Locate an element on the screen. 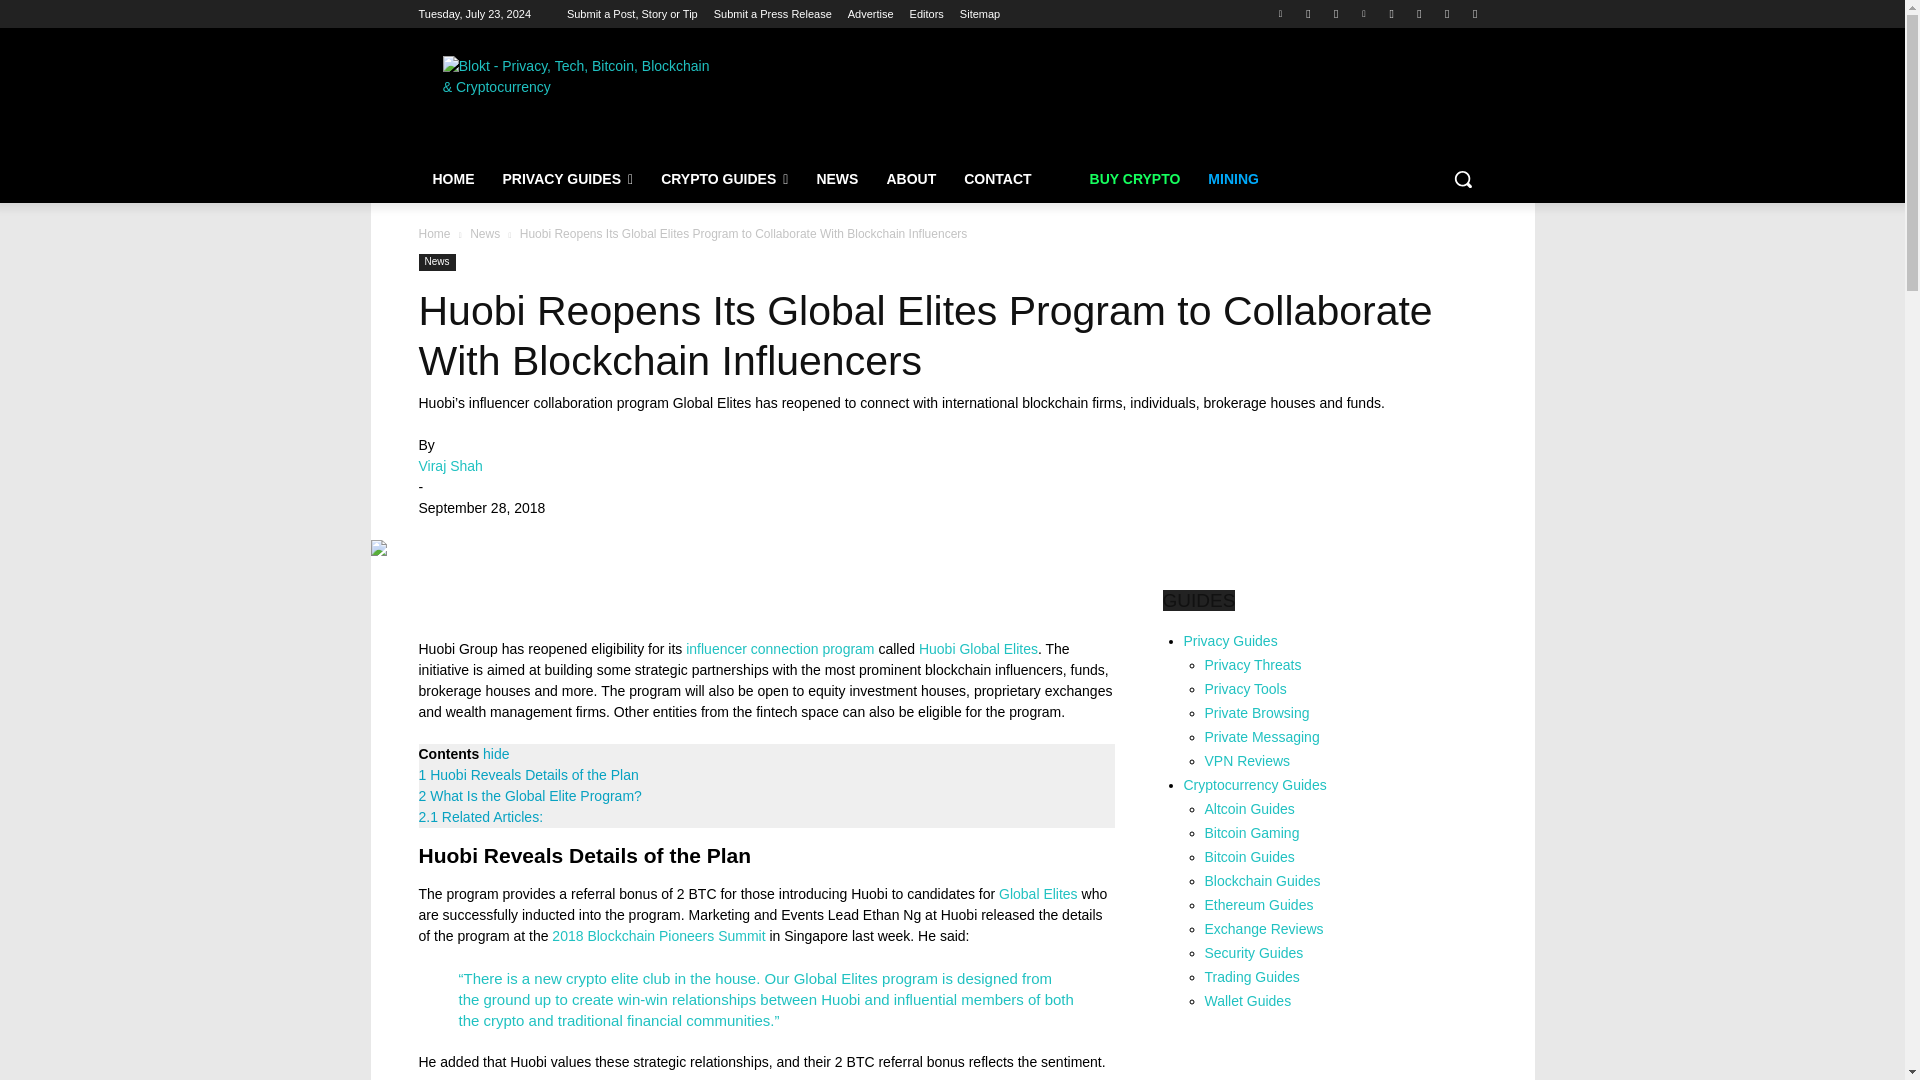 The image size is (1920, 1080). Sitemap is located at coordinates (980, 14).